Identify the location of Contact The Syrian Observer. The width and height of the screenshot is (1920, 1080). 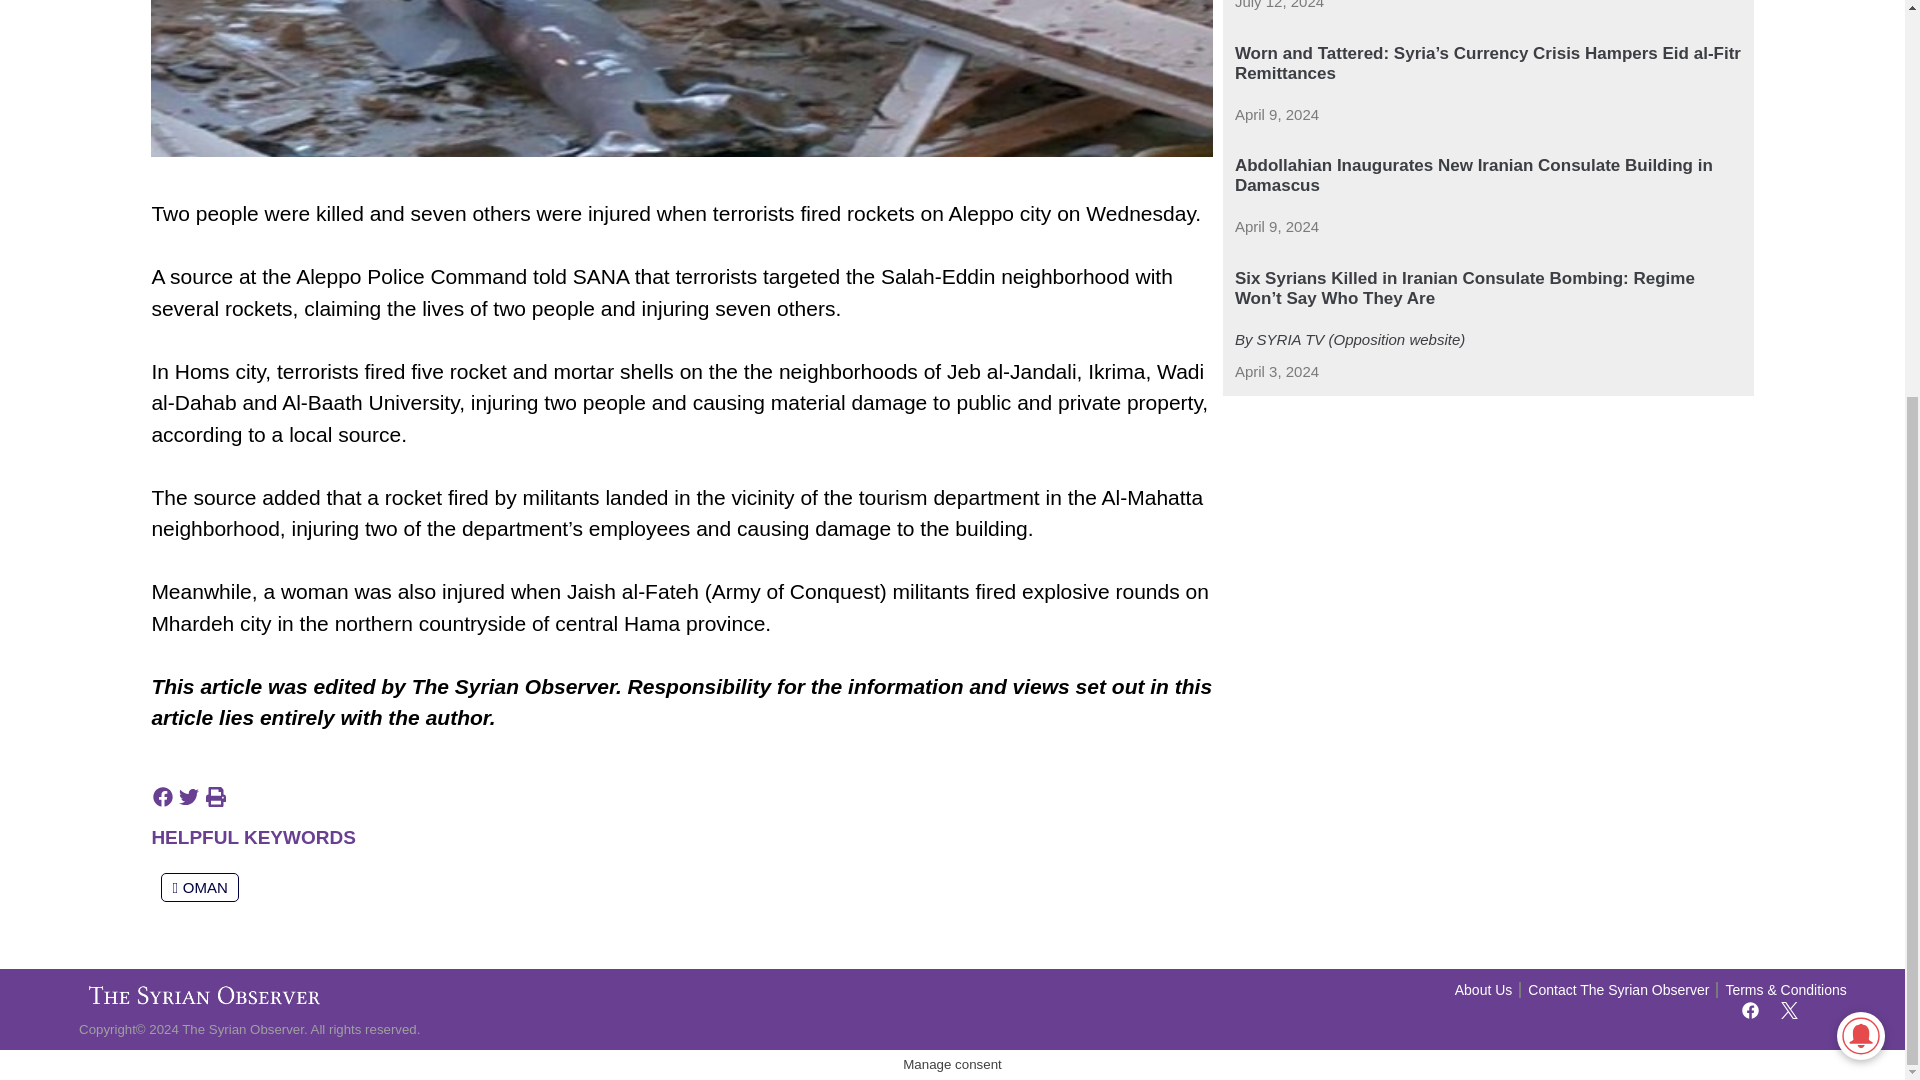
(1618, 990).